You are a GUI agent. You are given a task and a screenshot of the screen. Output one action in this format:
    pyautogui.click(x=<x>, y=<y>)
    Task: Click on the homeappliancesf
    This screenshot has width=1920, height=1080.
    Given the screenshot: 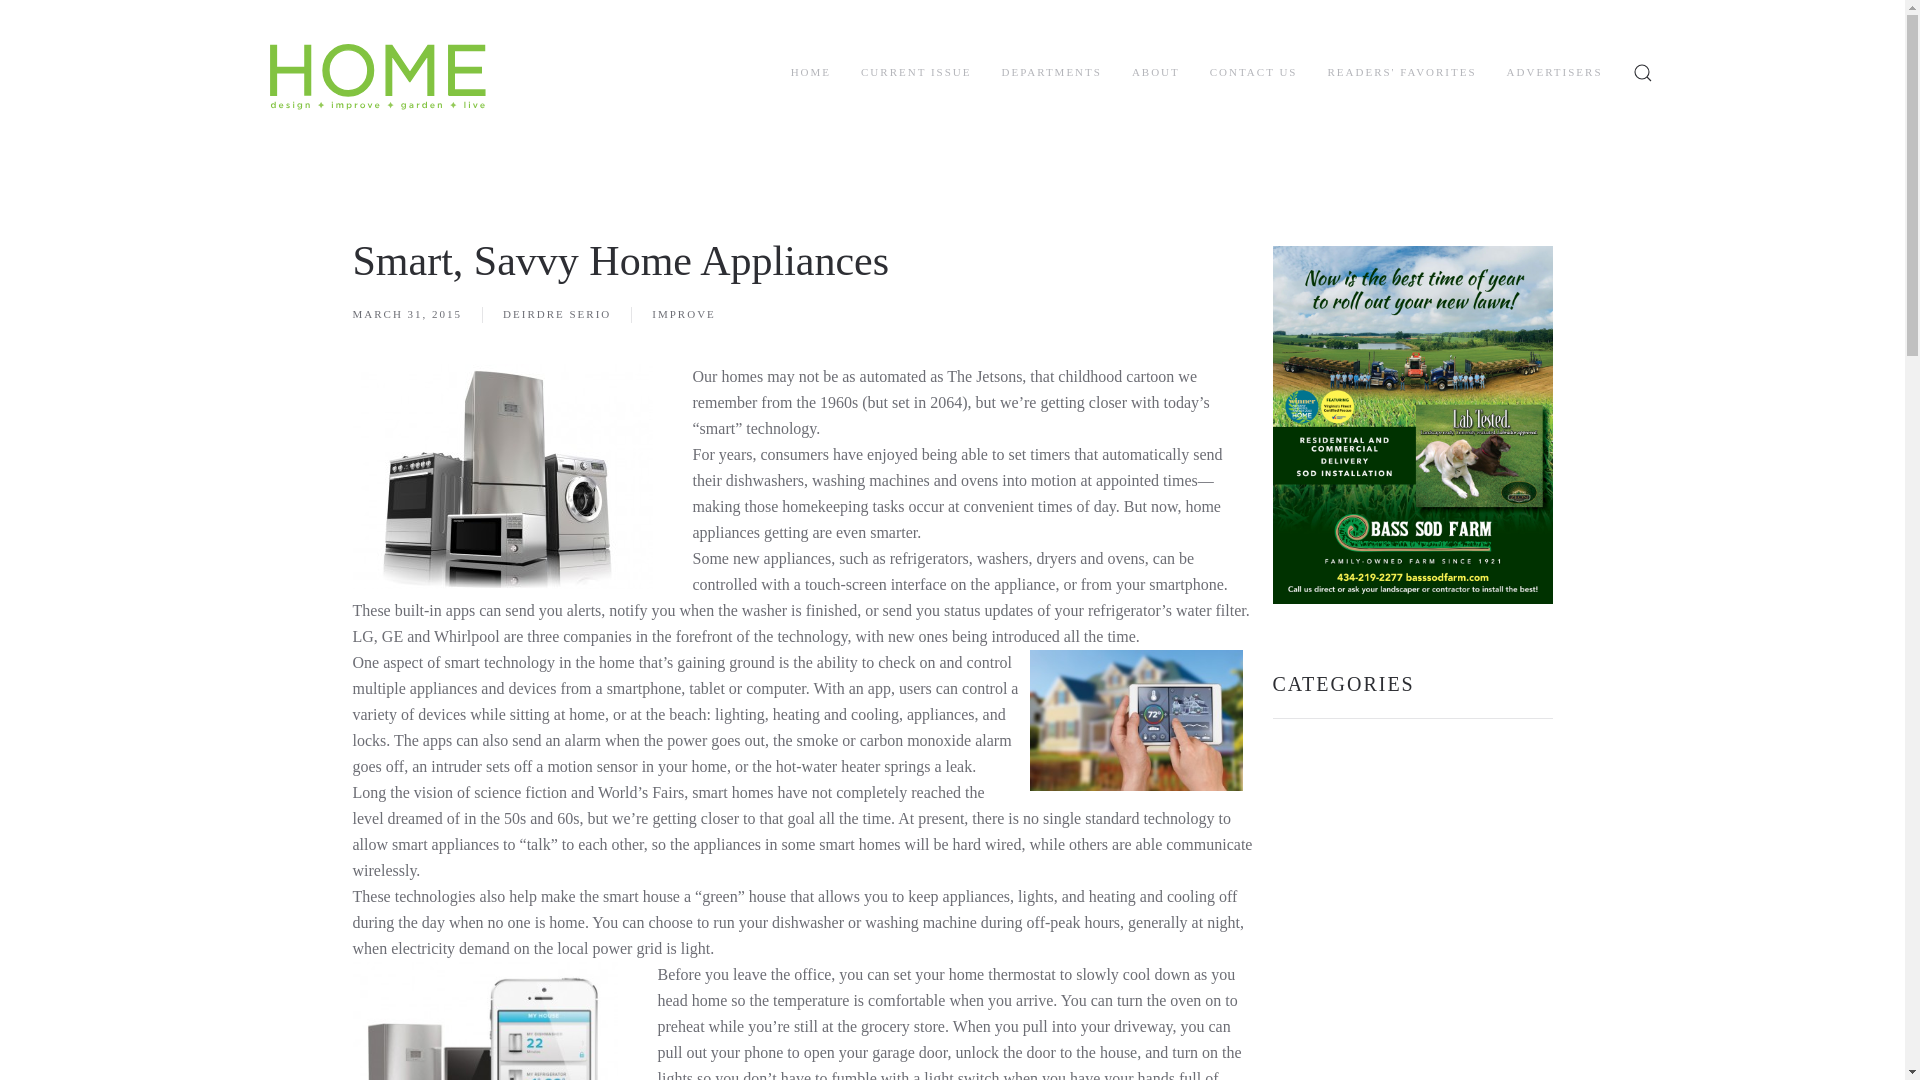 What is the action you would take?
    pyautogui.click(x=1136, y=720)
    